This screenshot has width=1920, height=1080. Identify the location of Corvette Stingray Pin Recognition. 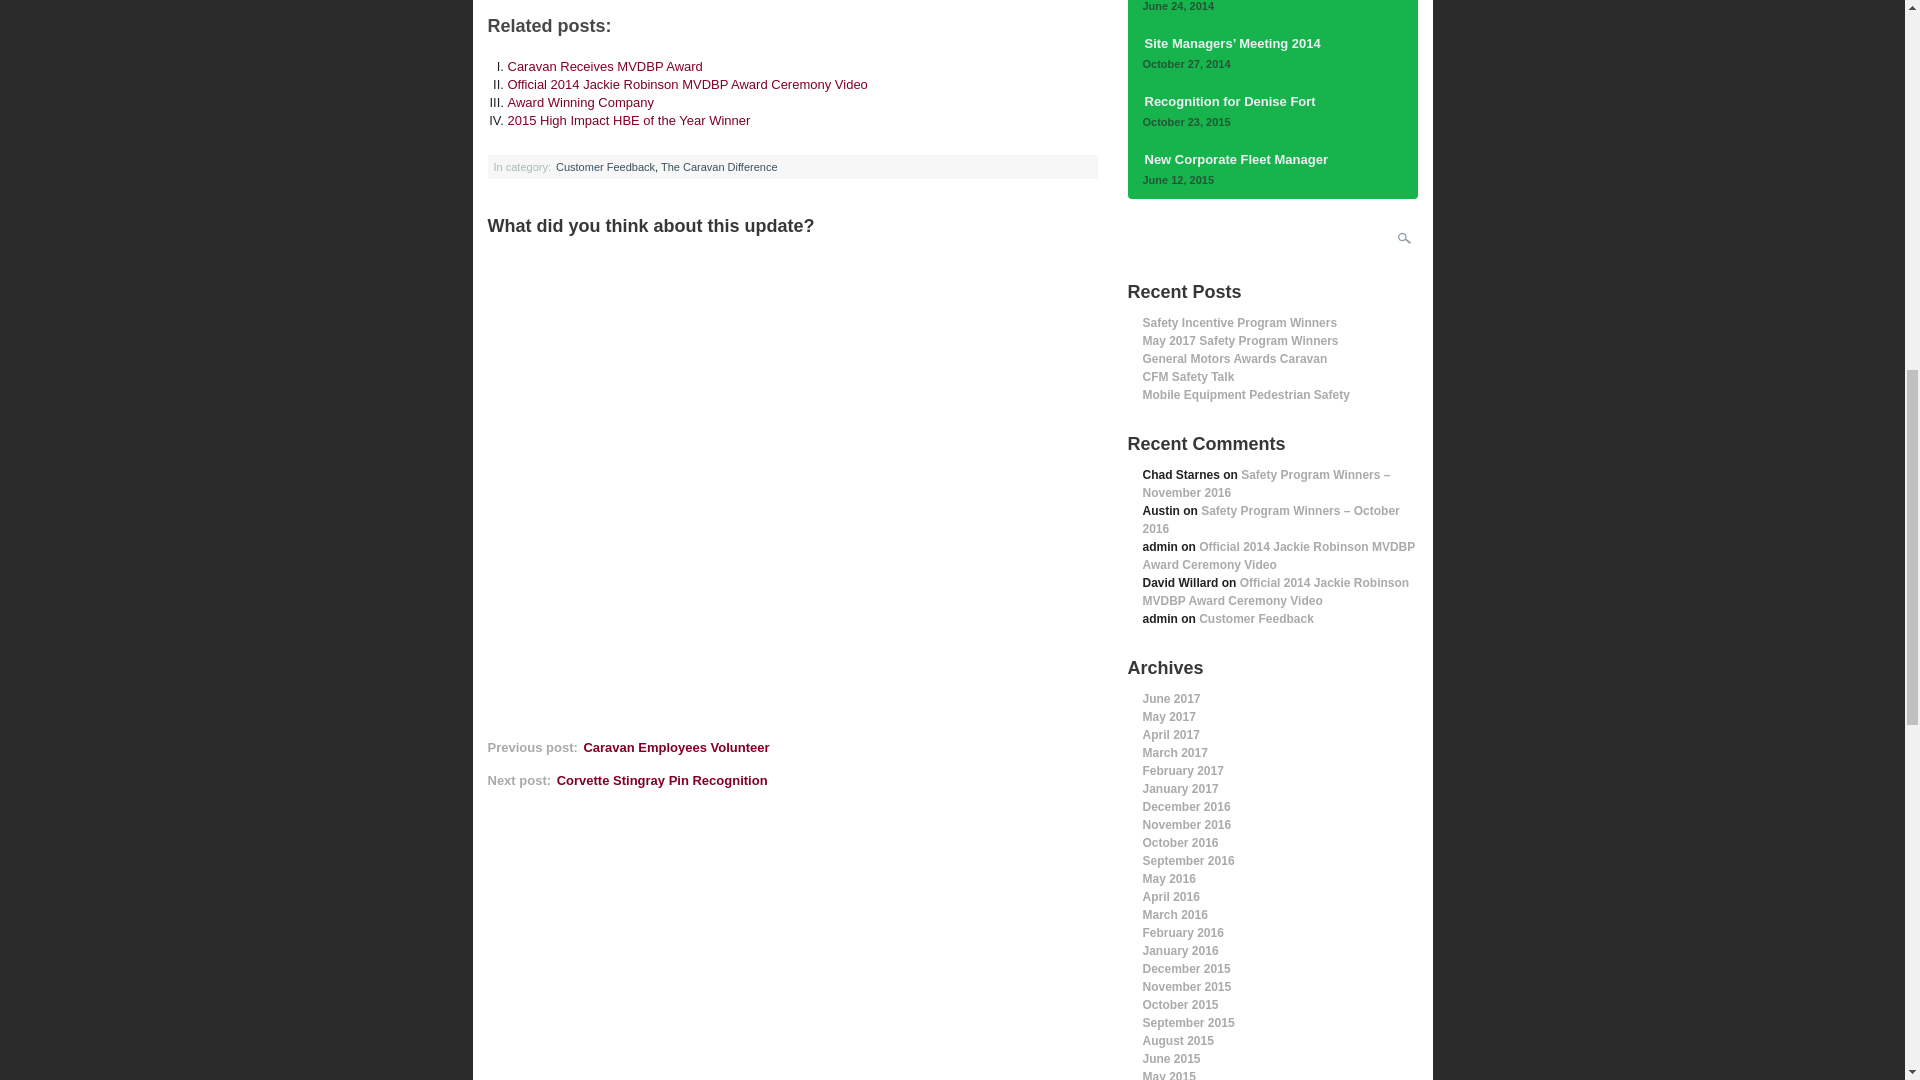
(661, 780).